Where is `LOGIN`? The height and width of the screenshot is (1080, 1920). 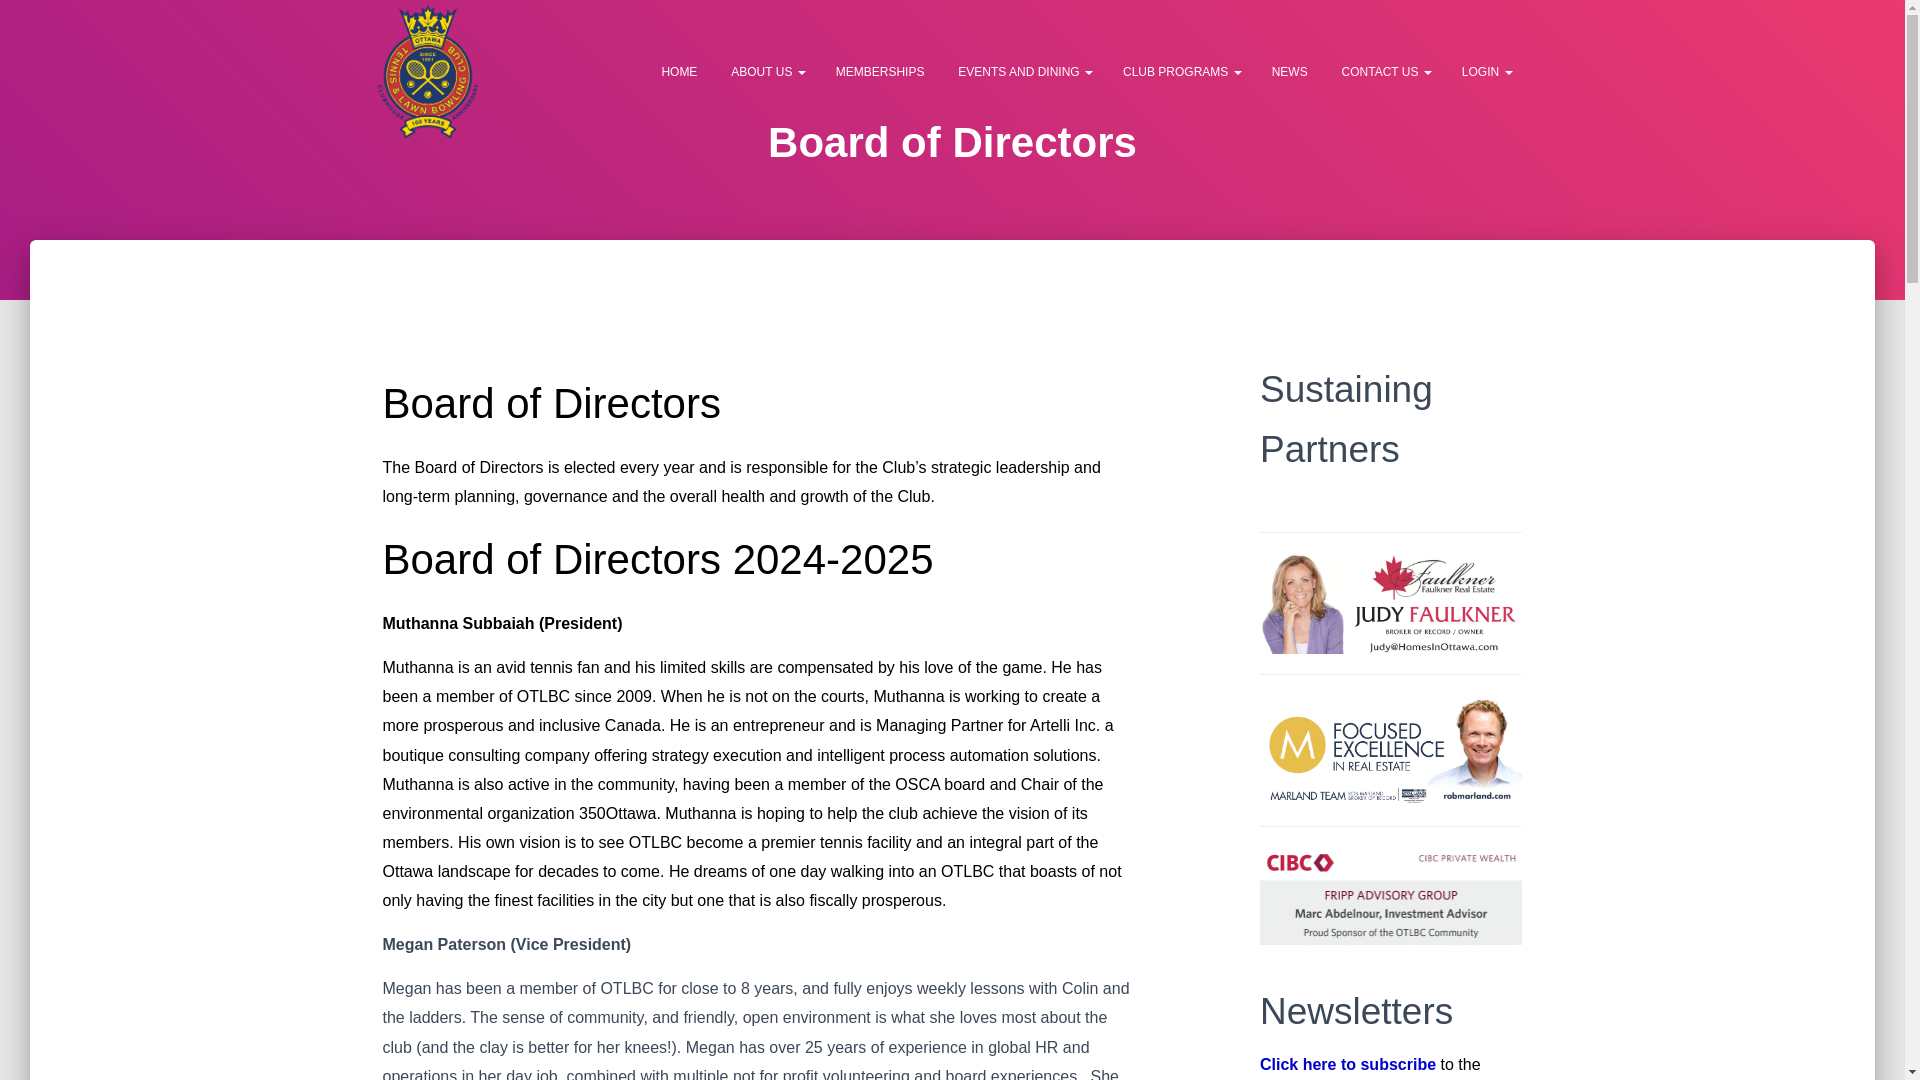
LOGIN is located at coordinates (1488, 72).